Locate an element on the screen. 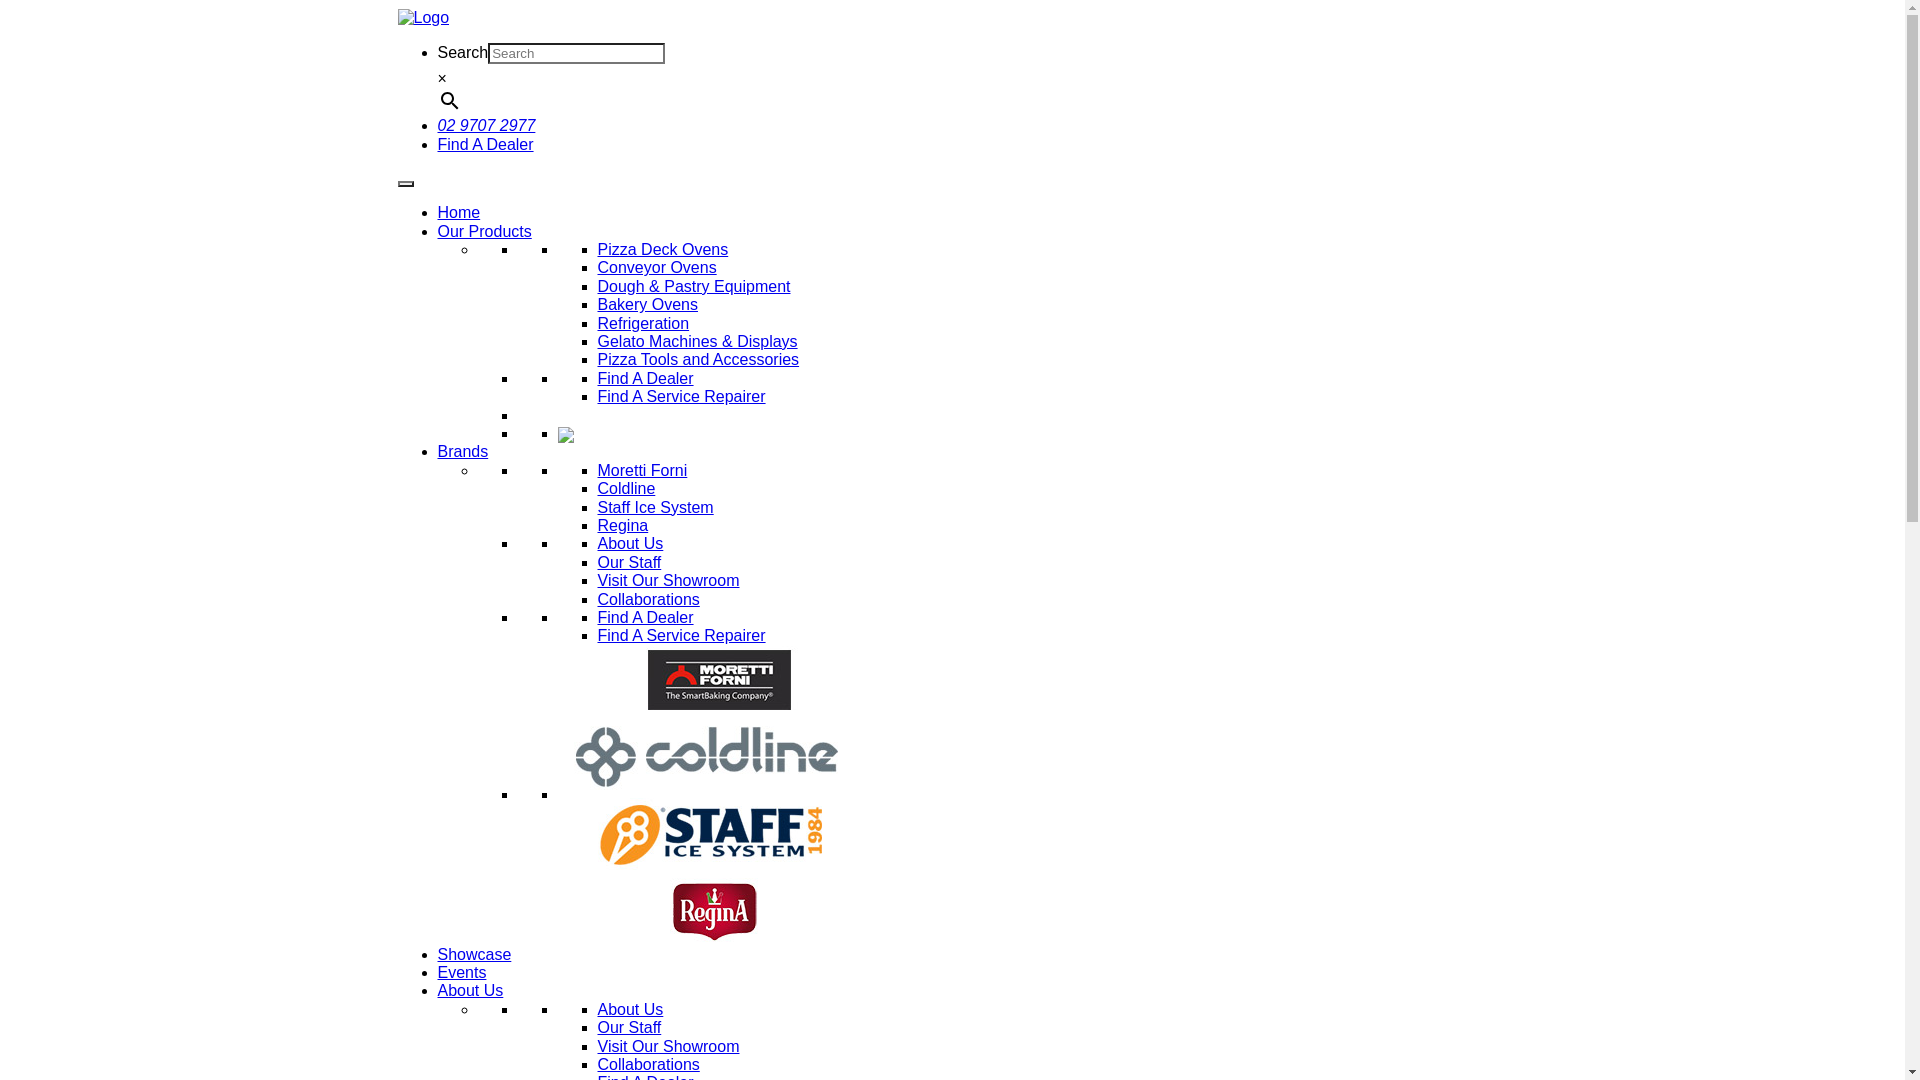 The image size is (1920, 1080). About Us is located at coordinates (631, 1009).